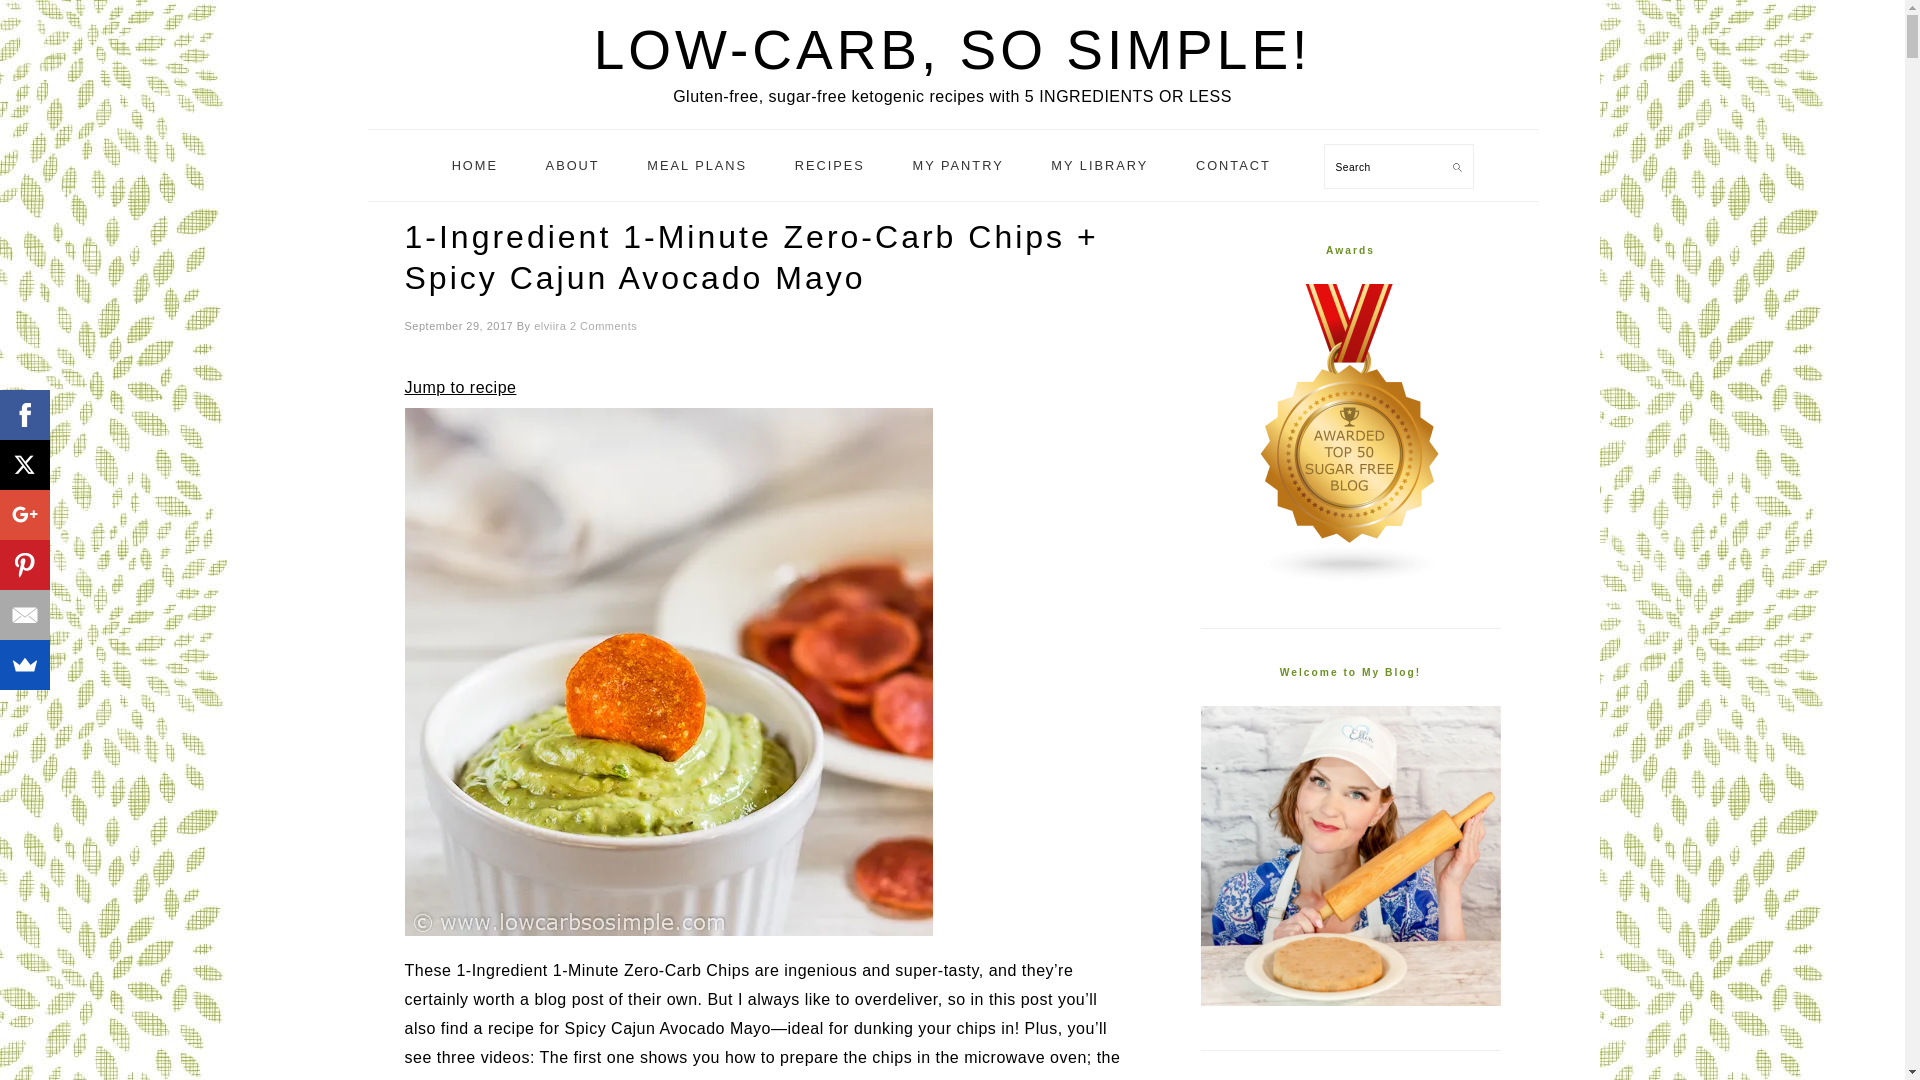  Describe the element at coordinates (696, 166) in the screenshot. I see `MEAL PLANS` at that location.